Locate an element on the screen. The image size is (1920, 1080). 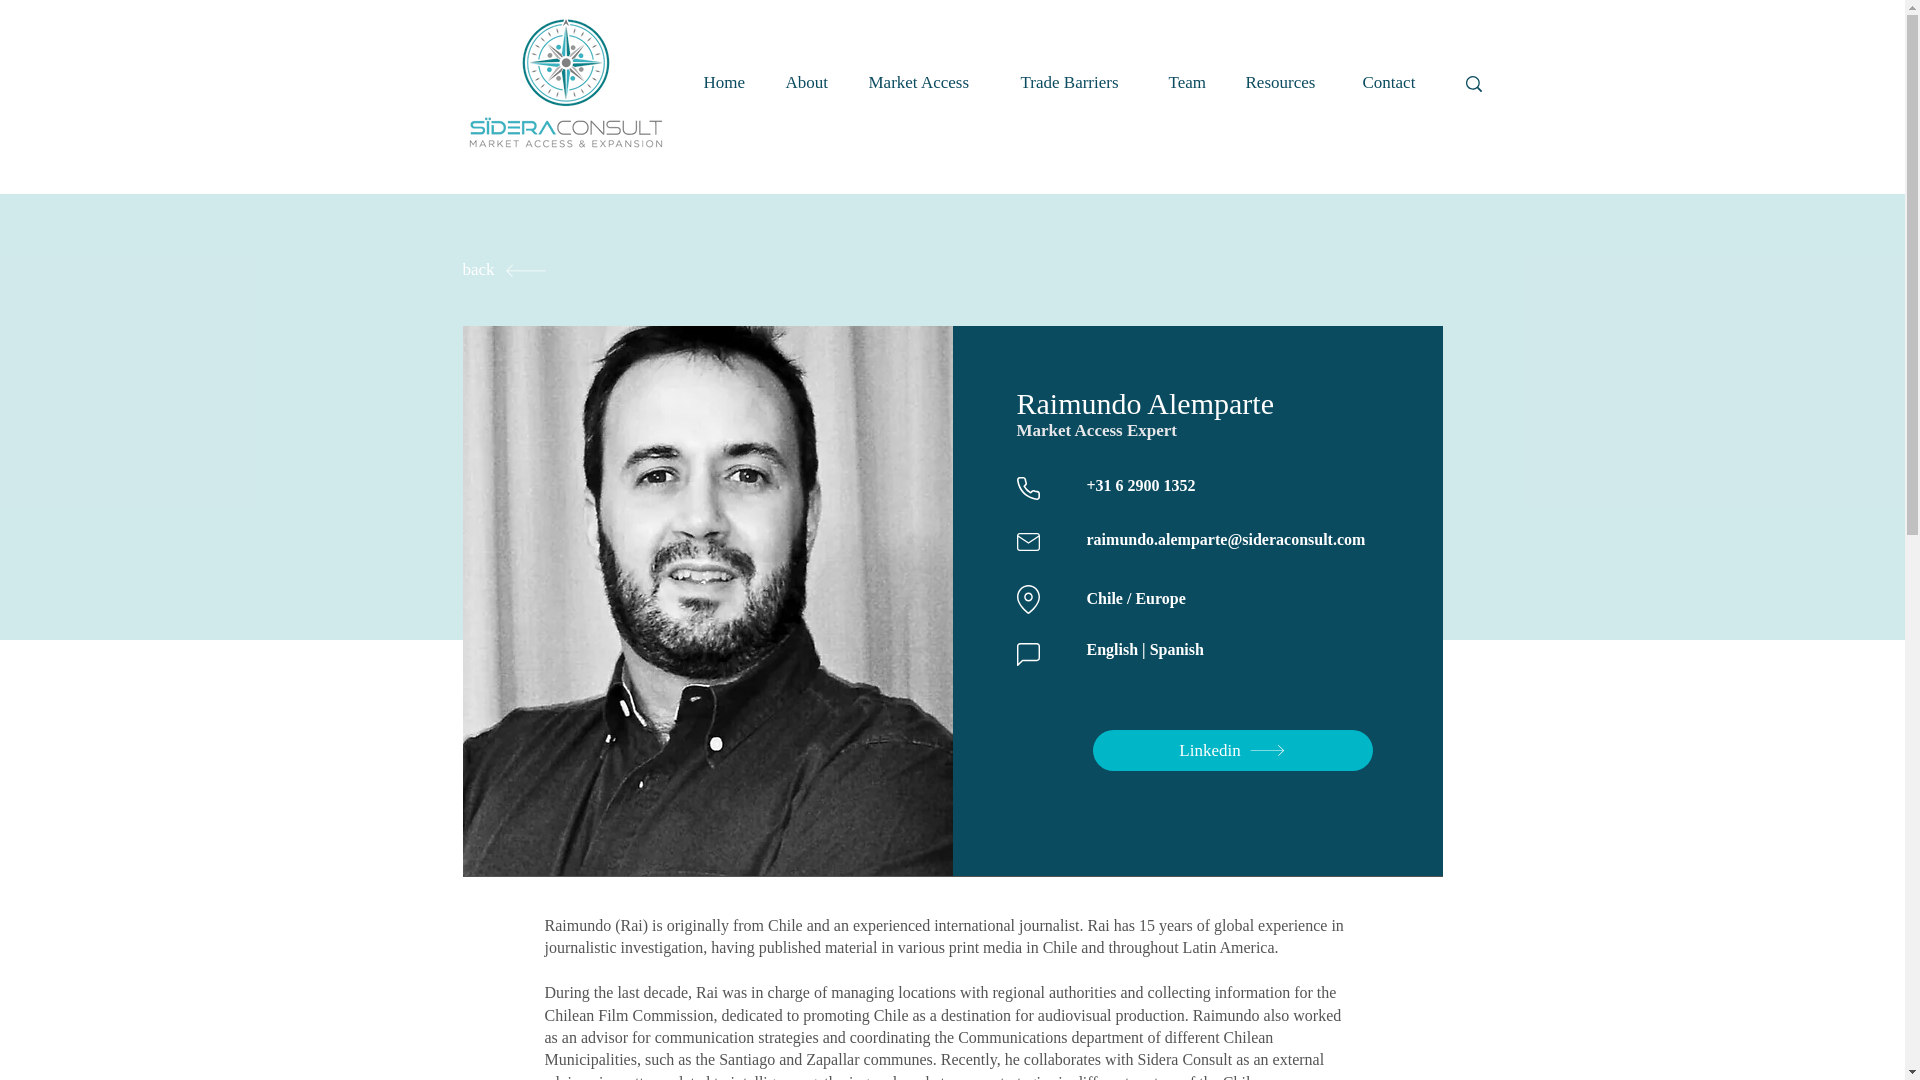
Market Access is located at coordinates (930, 79).